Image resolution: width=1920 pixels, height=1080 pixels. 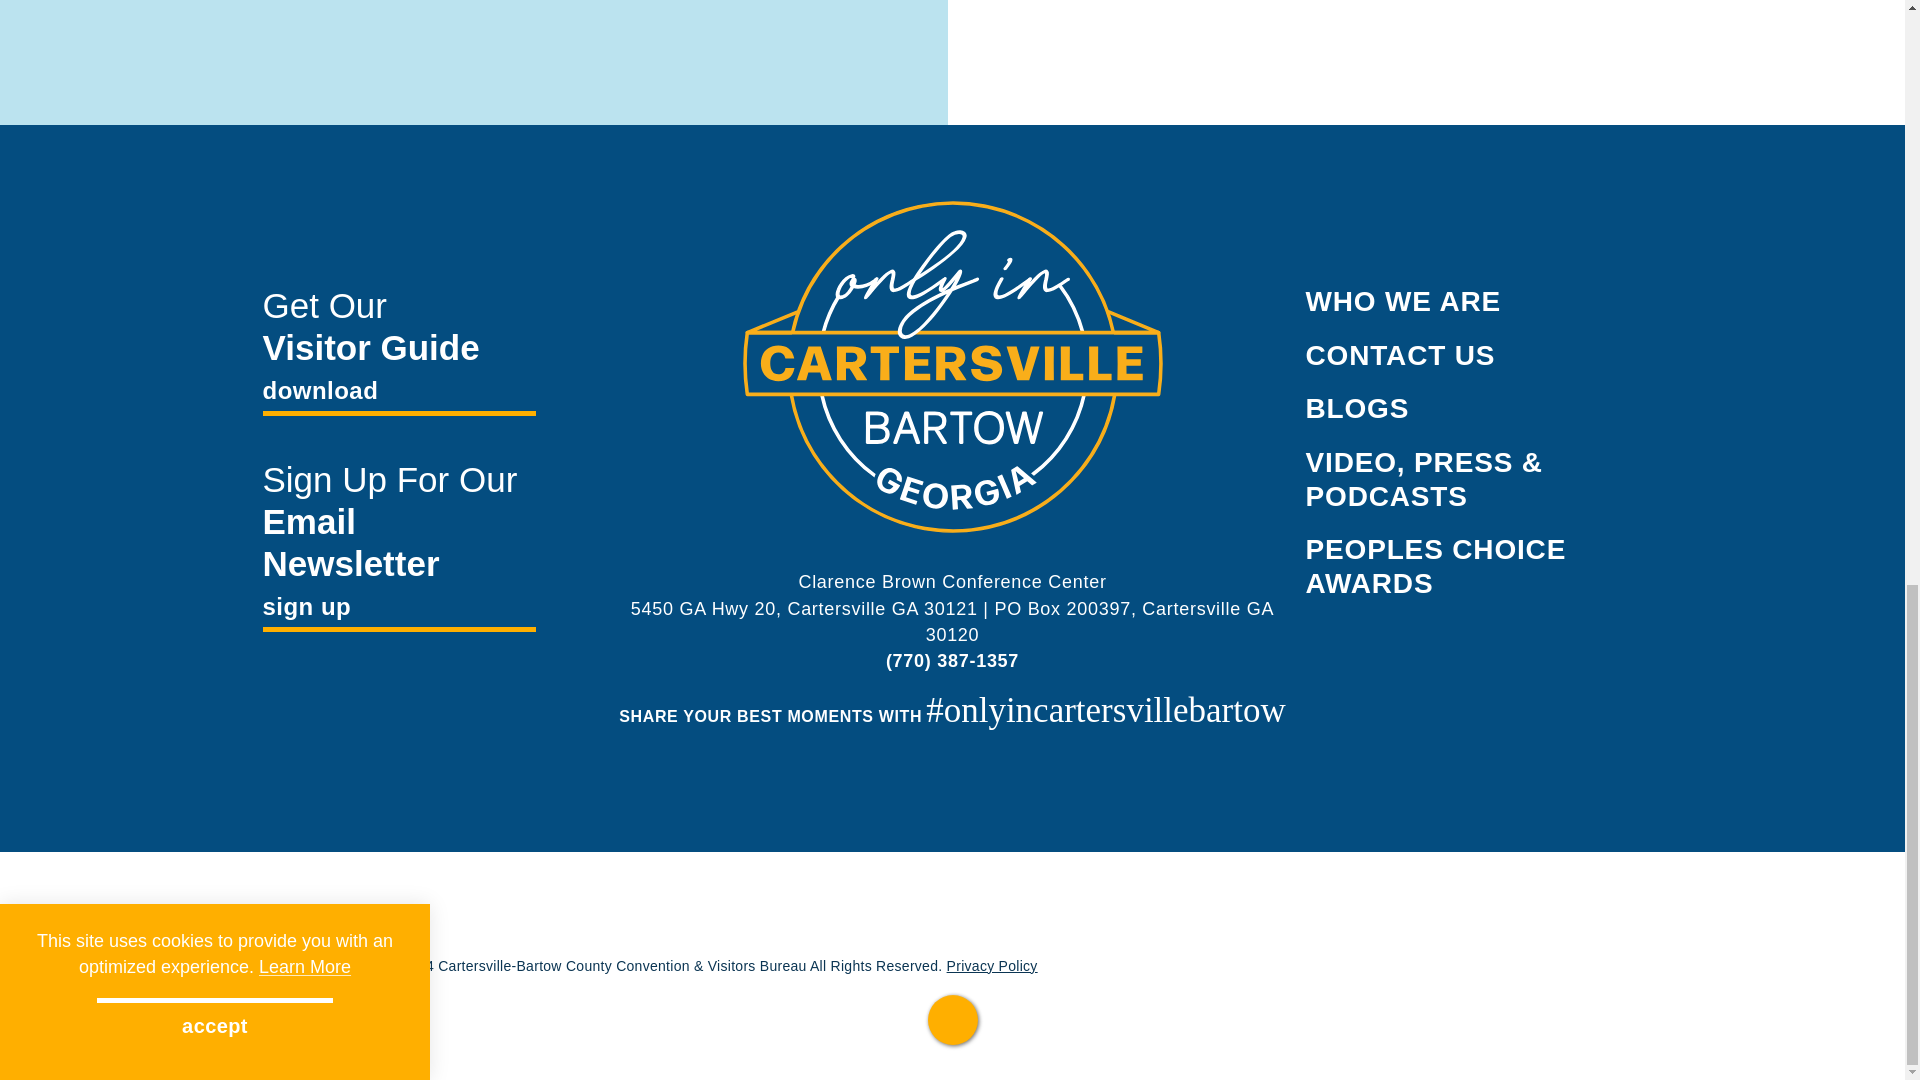 I want to click on Privacy Policy, so click(x=992, y=966).